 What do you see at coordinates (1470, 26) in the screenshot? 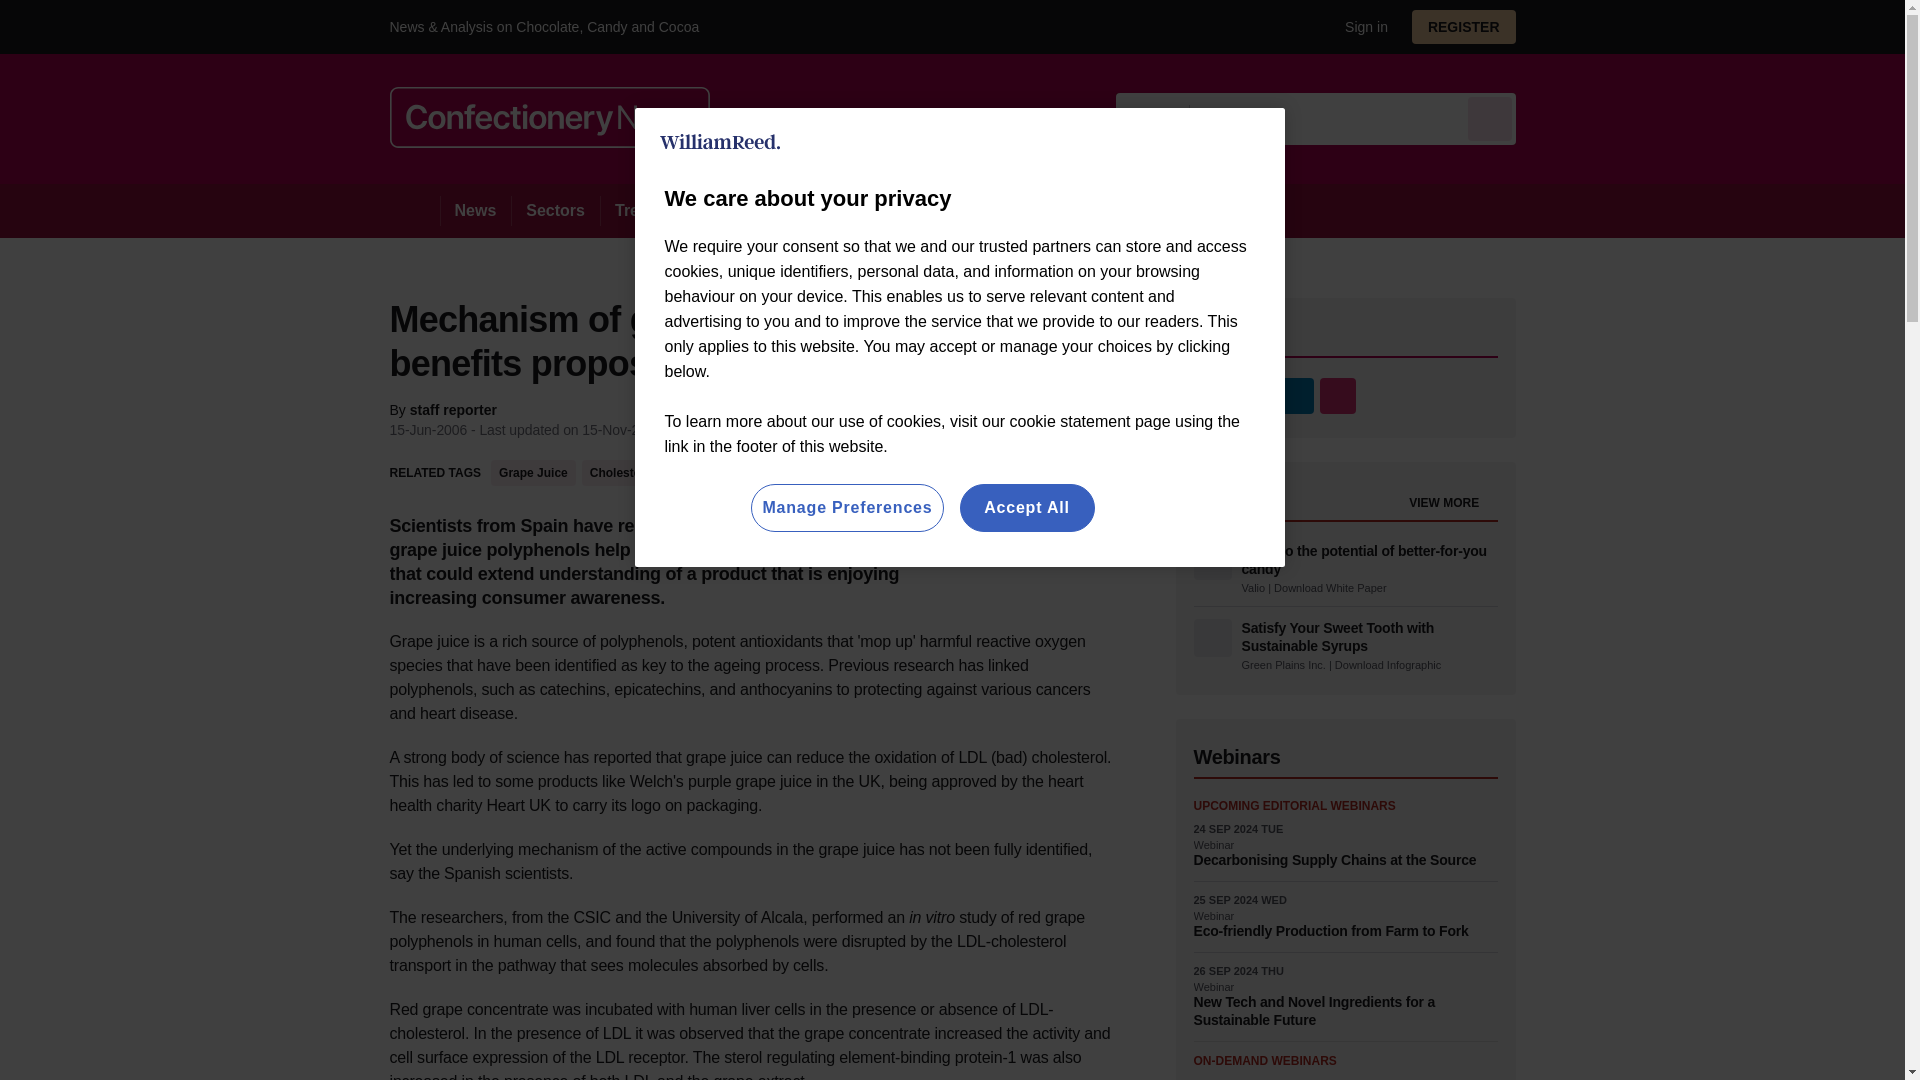
I see `My account` at bounding box center [1470, 26].